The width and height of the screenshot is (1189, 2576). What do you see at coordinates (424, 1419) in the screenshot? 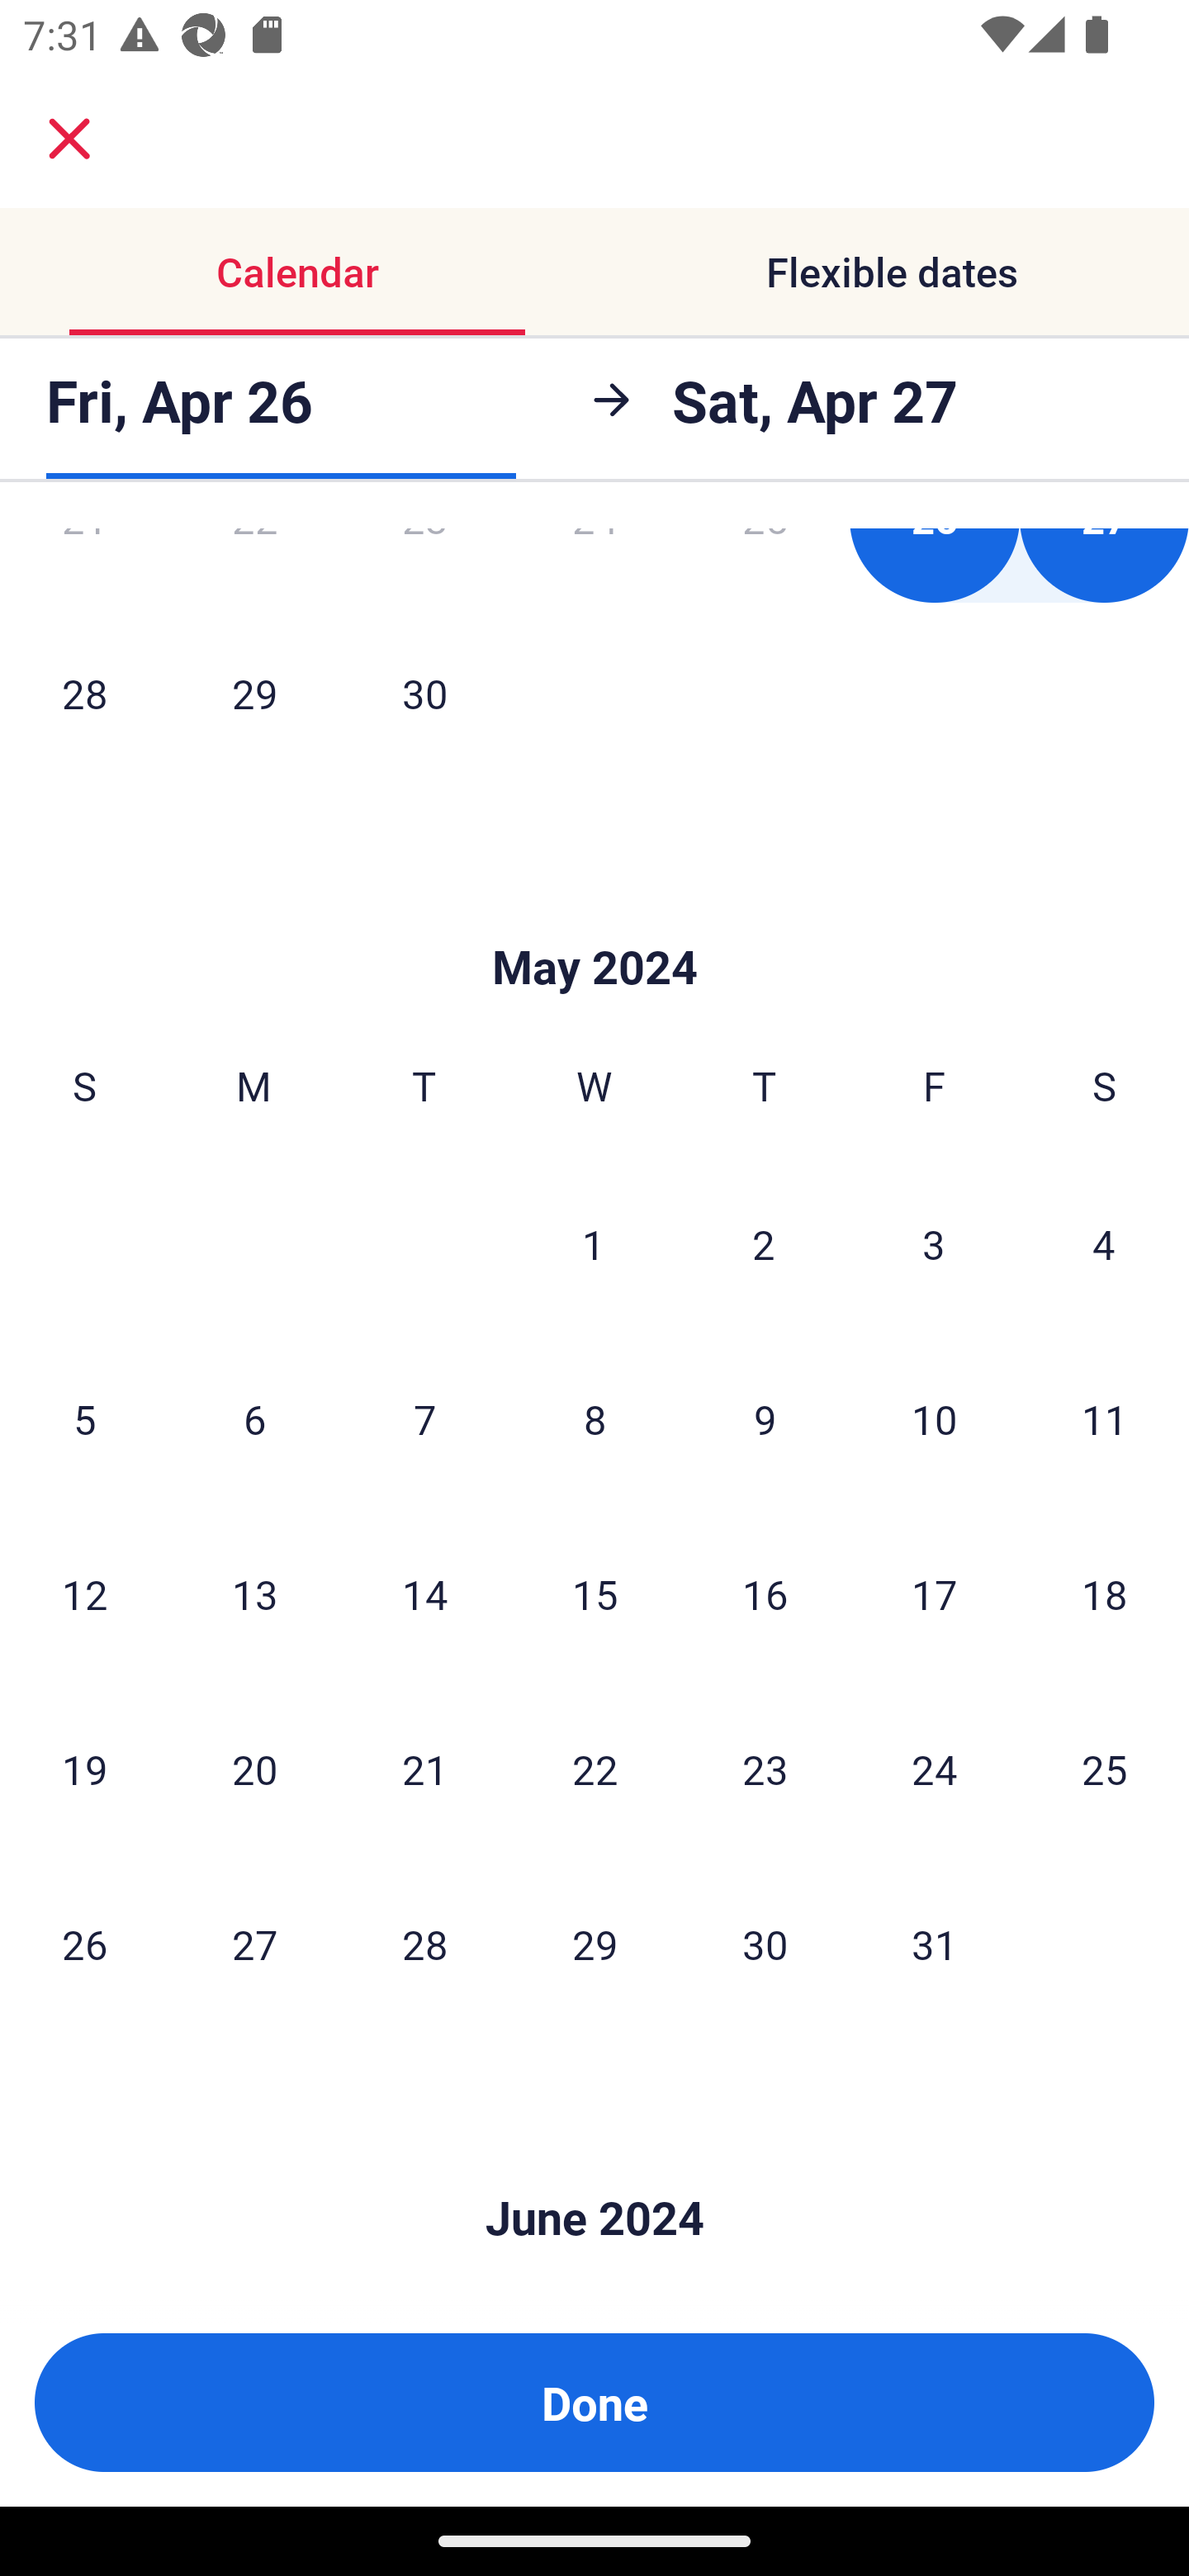
I see `7 Tuesday, May 7, 2024` at bounding box center [424, 1419].